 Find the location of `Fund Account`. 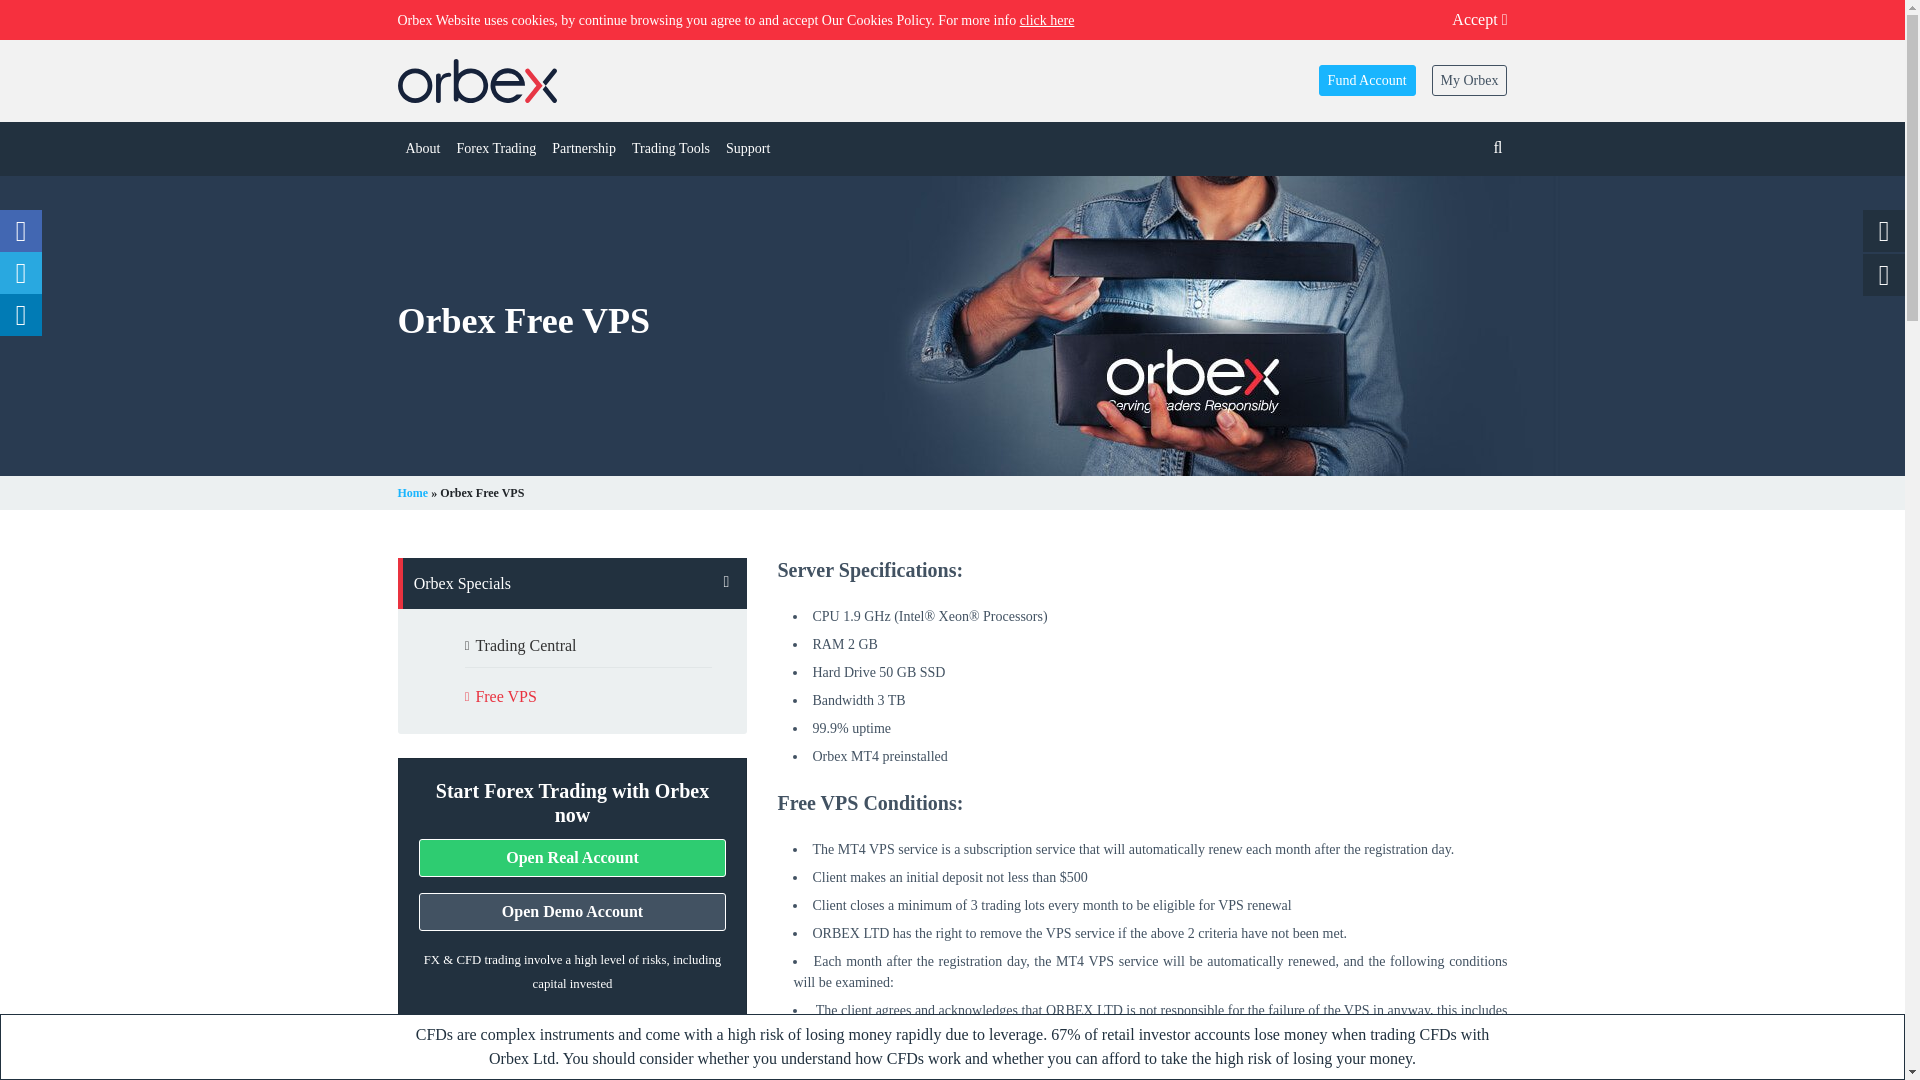

Fund Account is located at coordinates (1368, 80).